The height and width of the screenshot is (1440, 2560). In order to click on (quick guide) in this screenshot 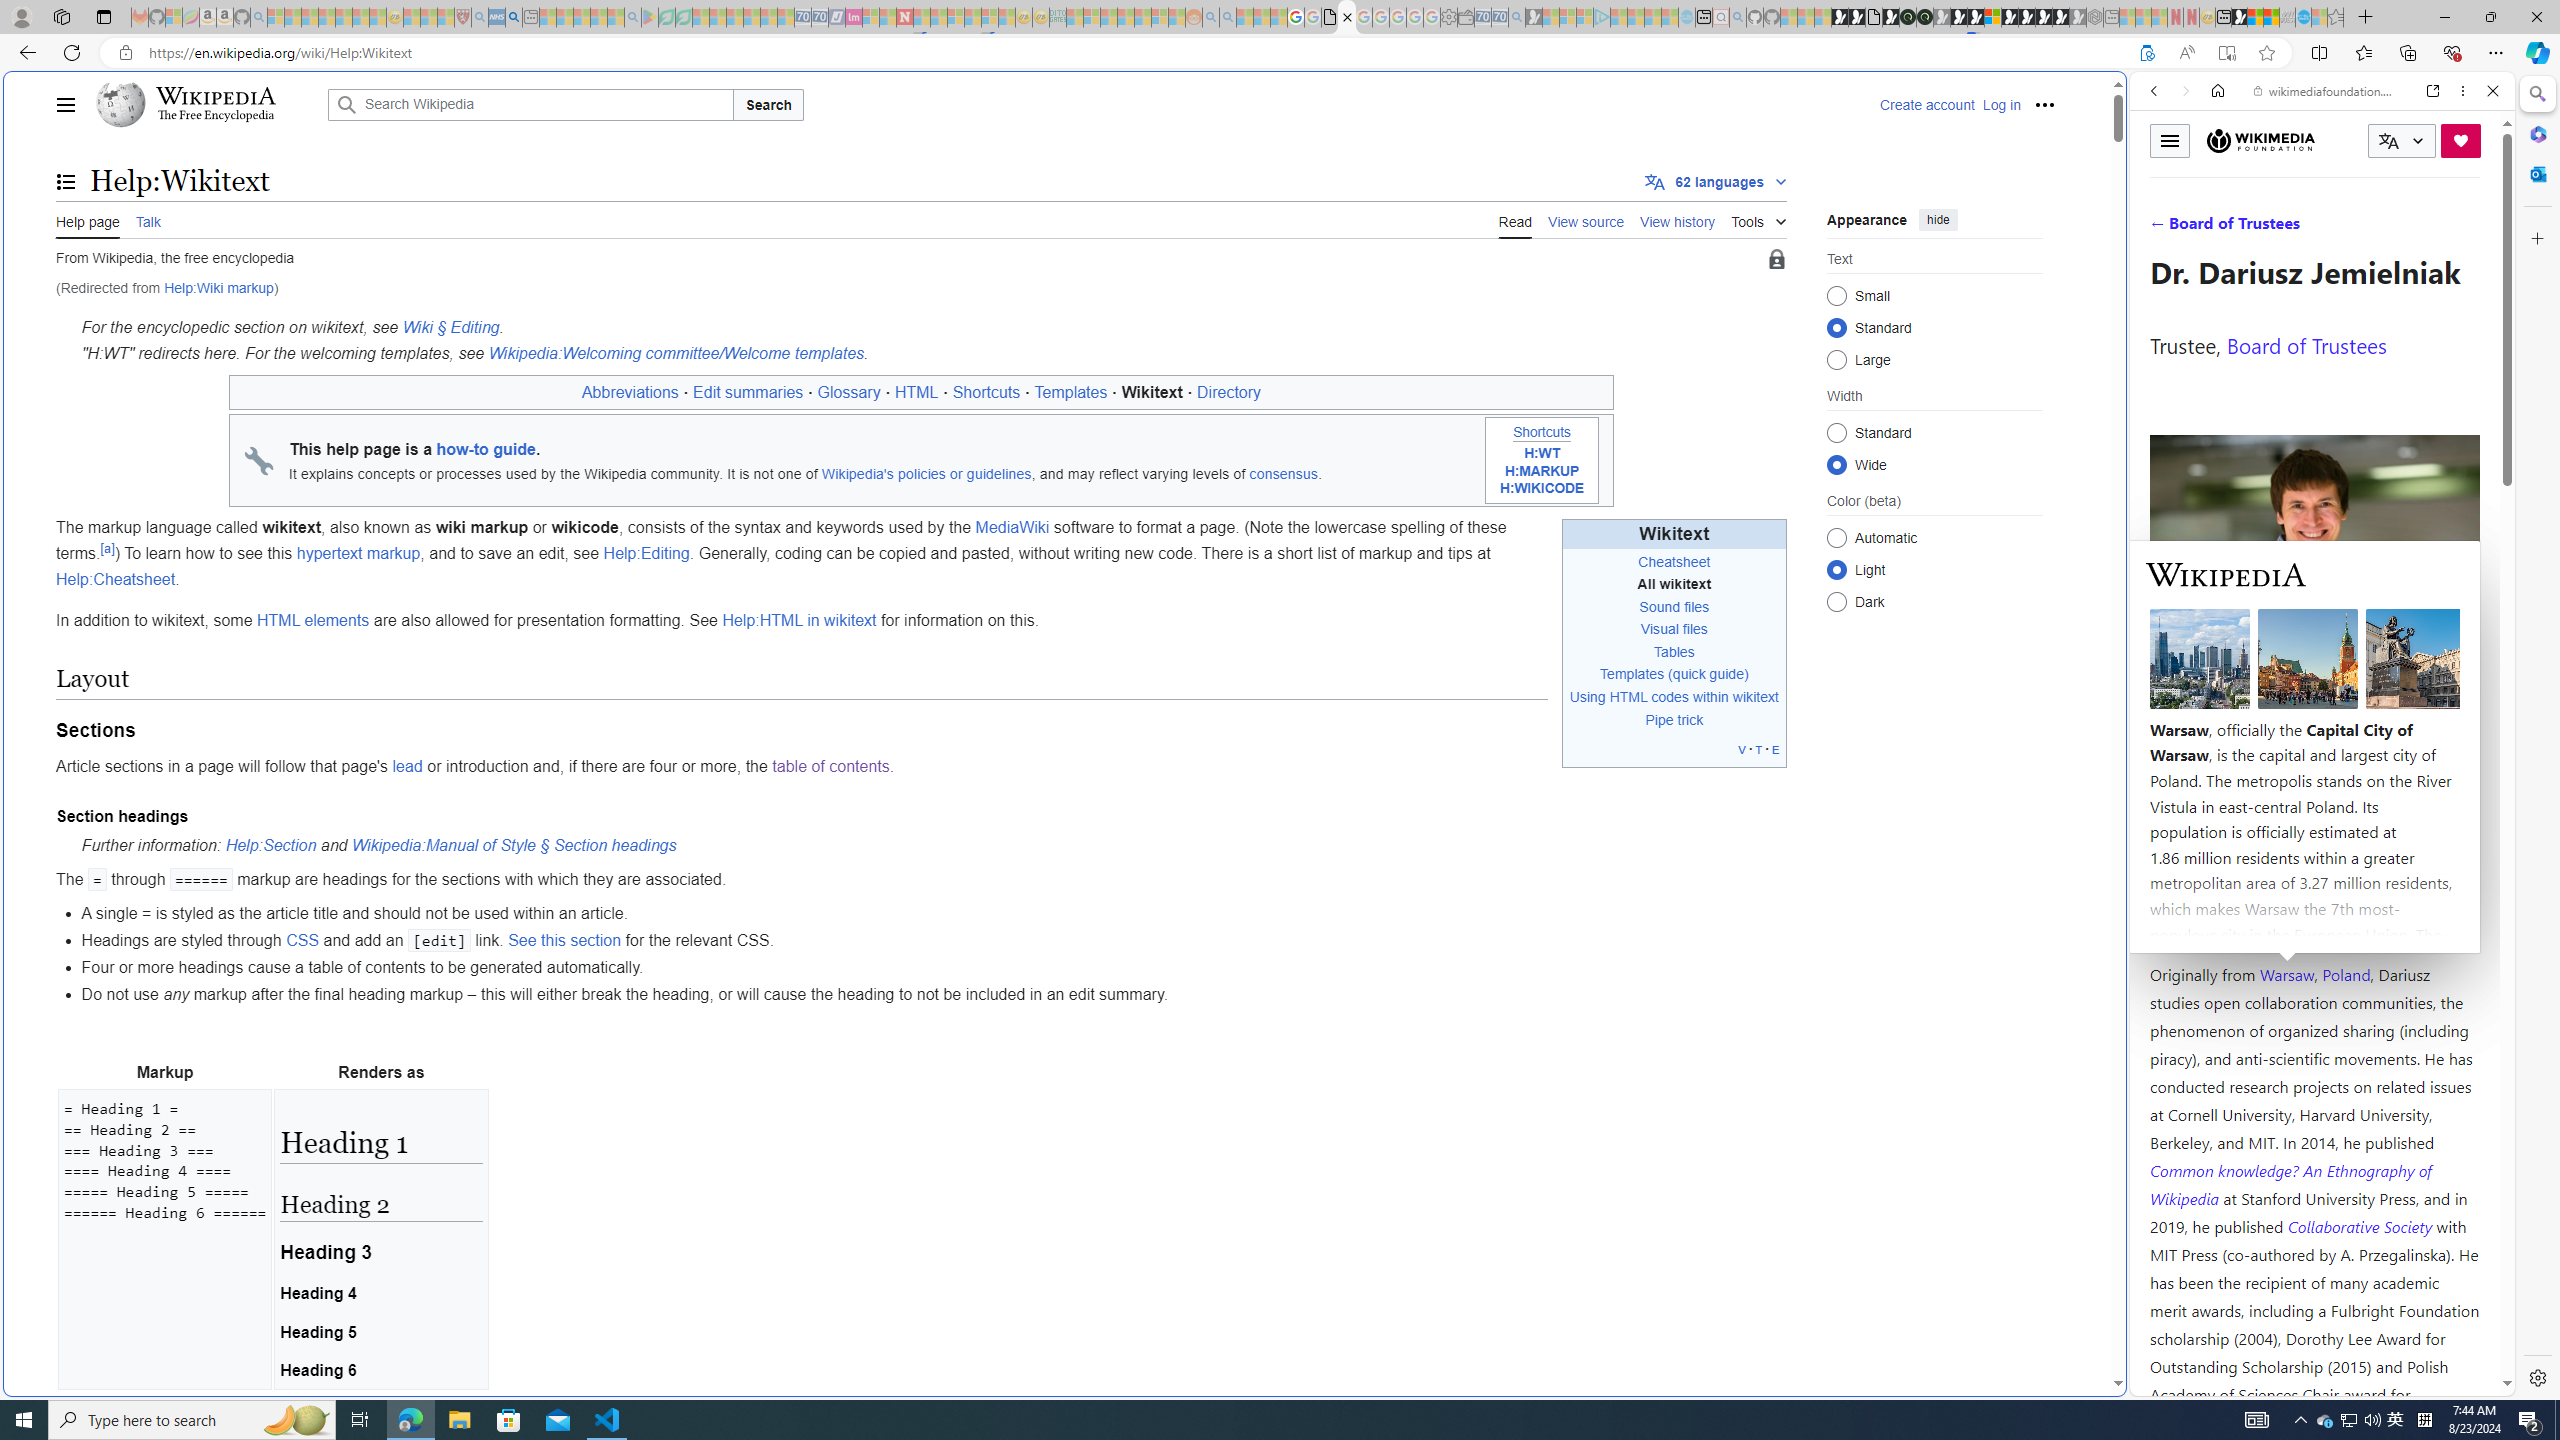, I will do `click(1708, 674)`.